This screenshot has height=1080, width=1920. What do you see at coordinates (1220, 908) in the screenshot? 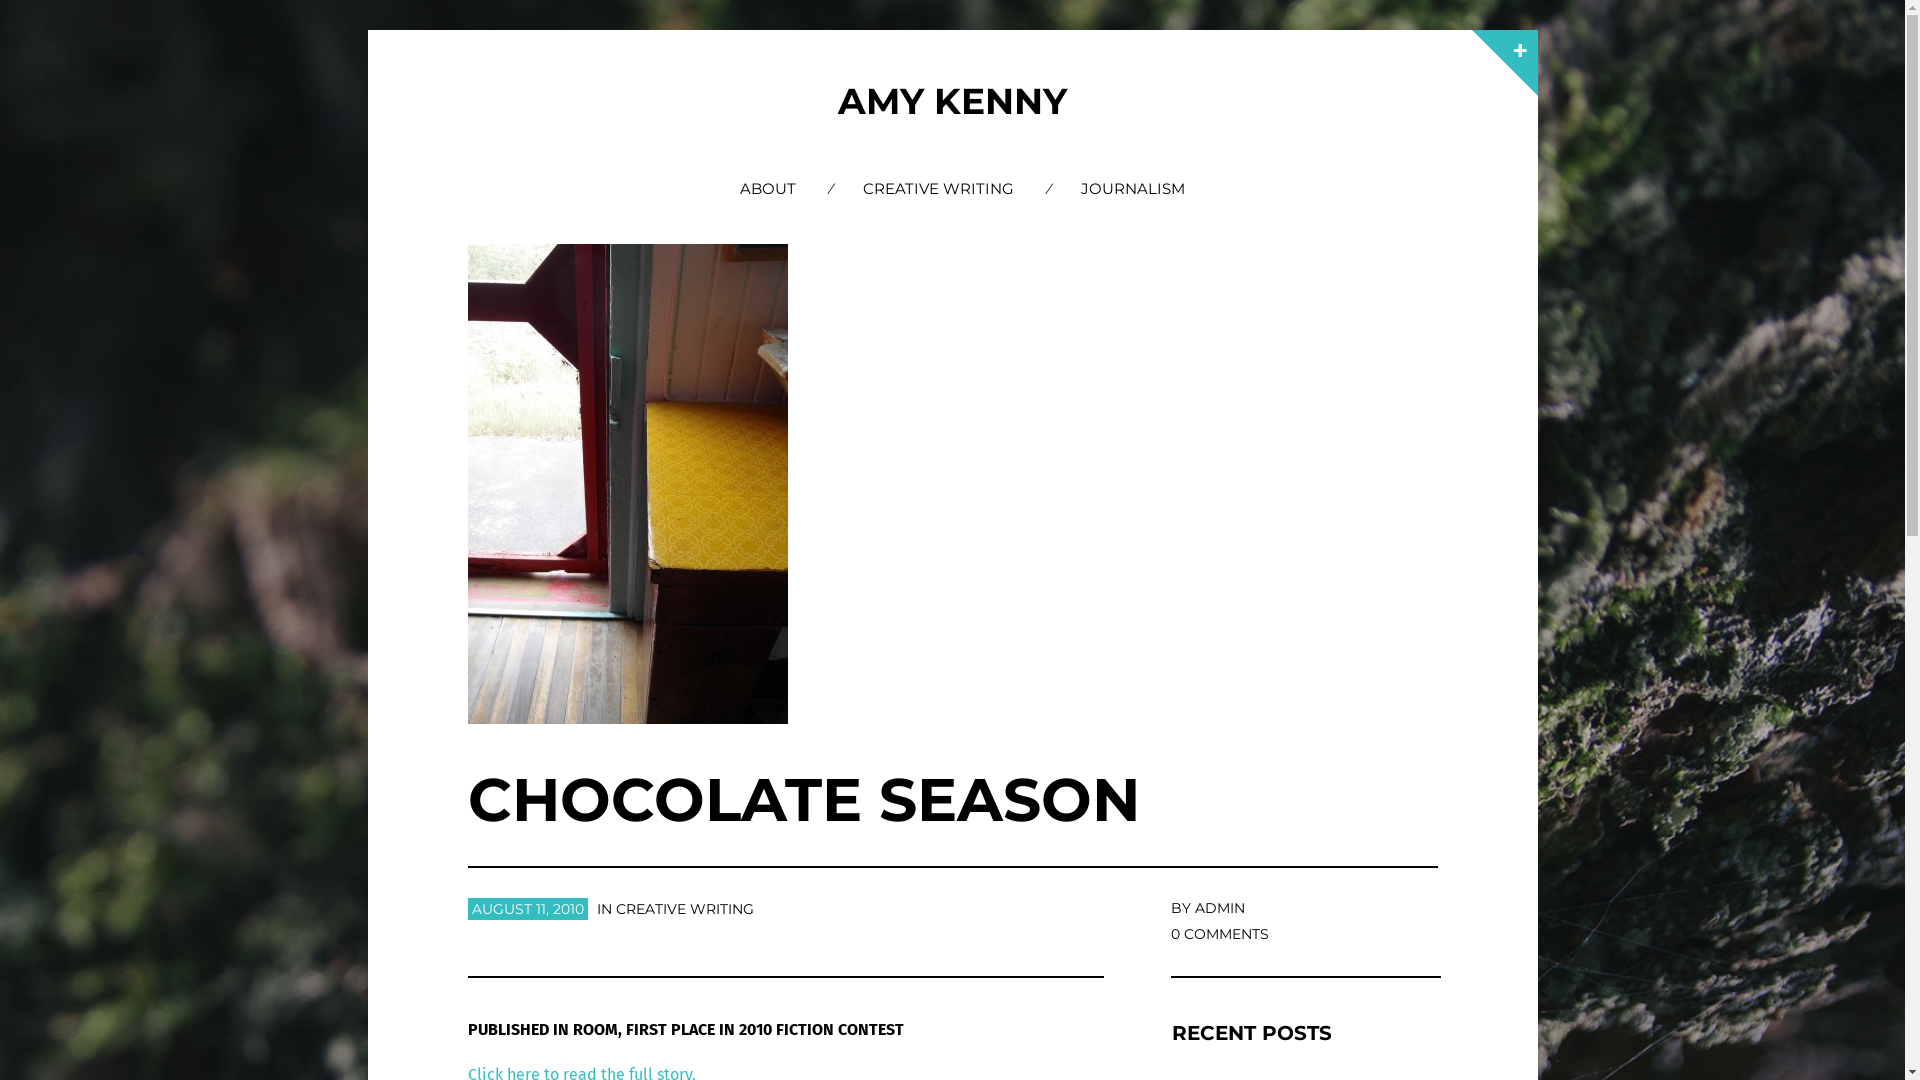
I see `ADMIN` at bounding box center [1220, 908].